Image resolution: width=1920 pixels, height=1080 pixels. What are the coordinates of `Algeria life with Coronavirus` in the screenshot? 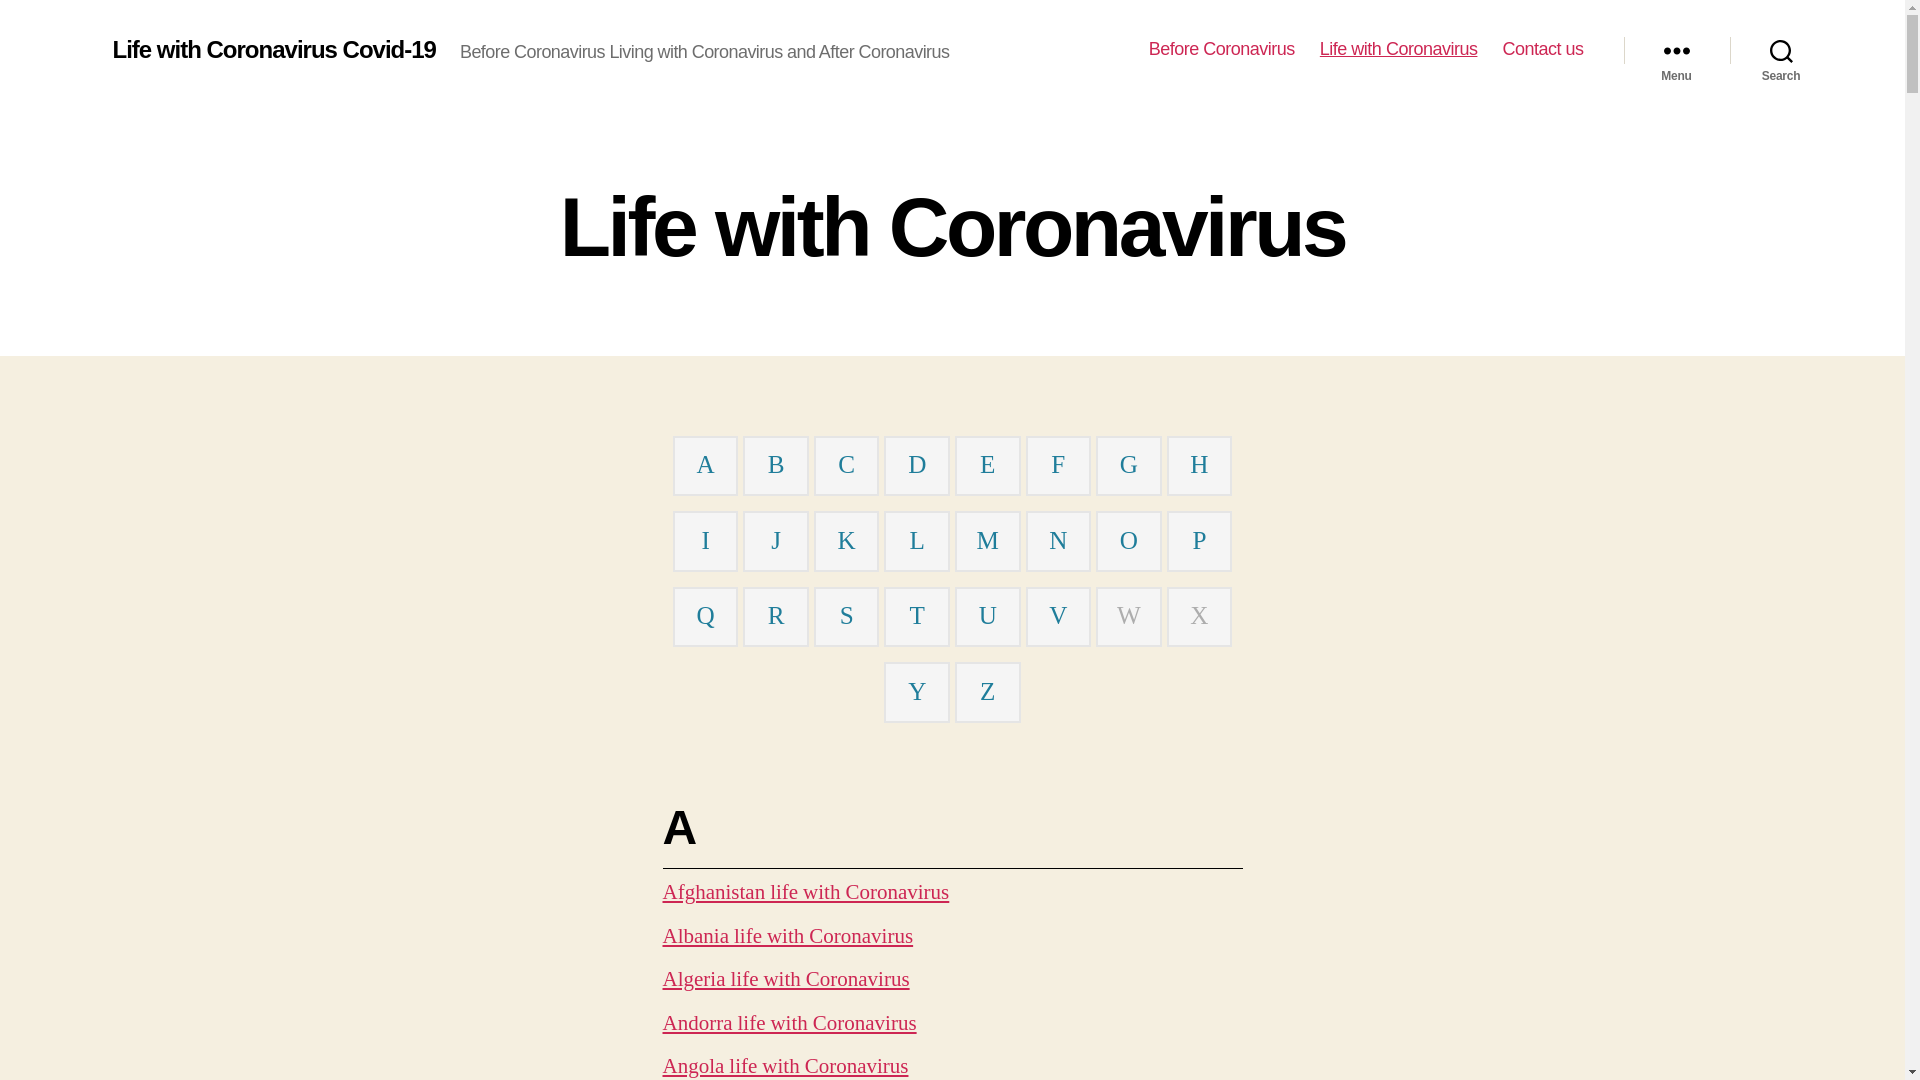 It's located at (786, 980).